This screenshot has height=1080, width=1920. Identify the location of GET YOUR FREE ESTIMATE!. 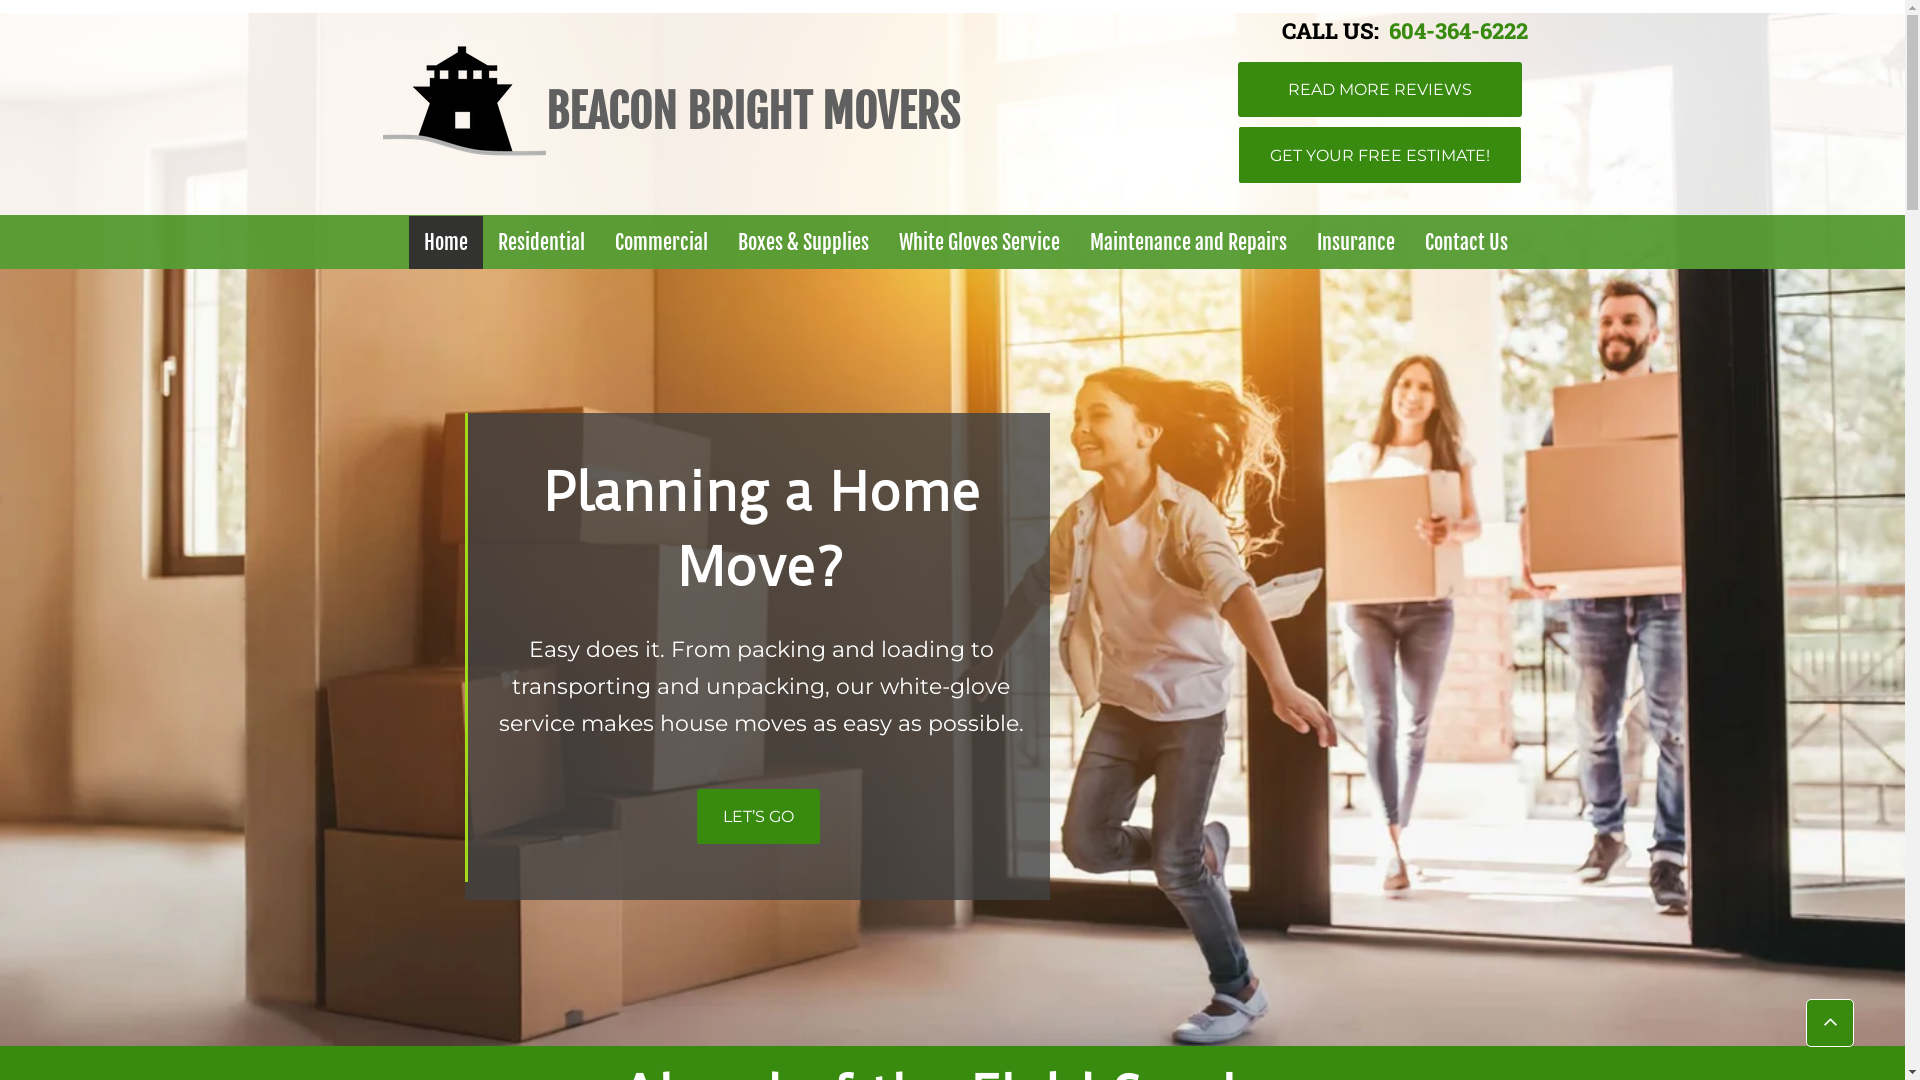
(1380, 155).